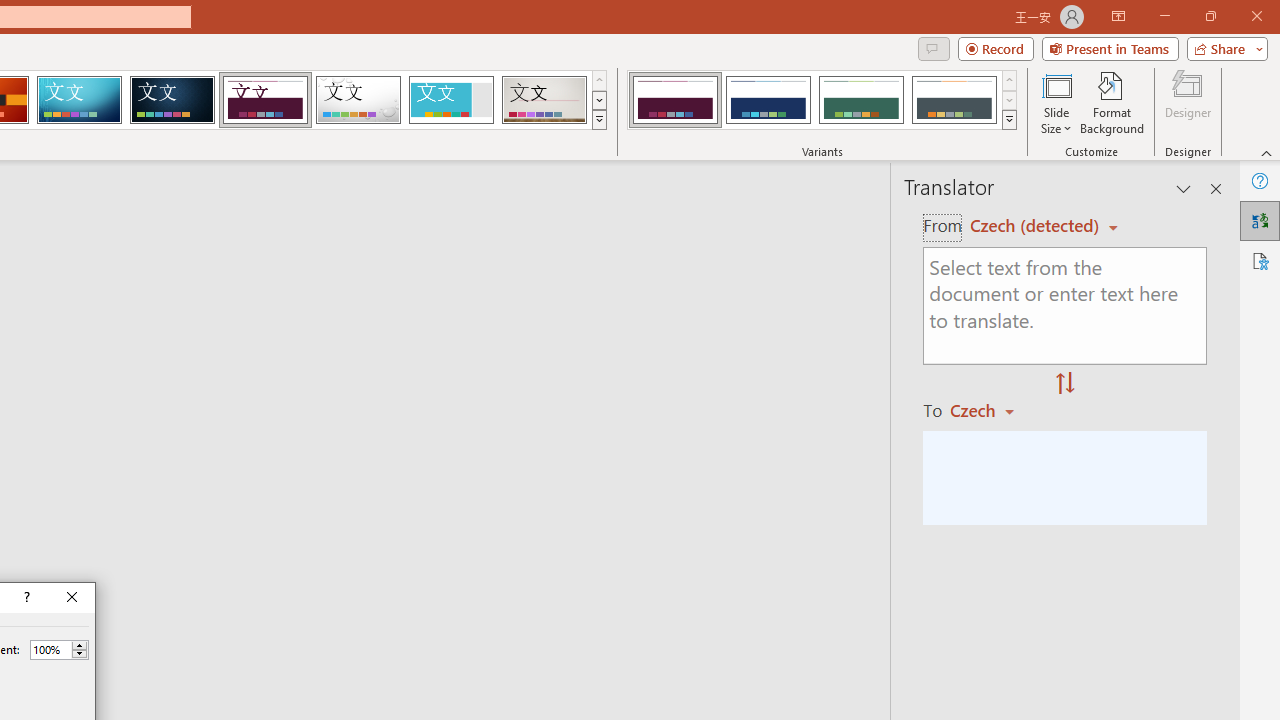  Describe the element at coordinates (59, 650) in the screenshot. I see `Percent` at that location.